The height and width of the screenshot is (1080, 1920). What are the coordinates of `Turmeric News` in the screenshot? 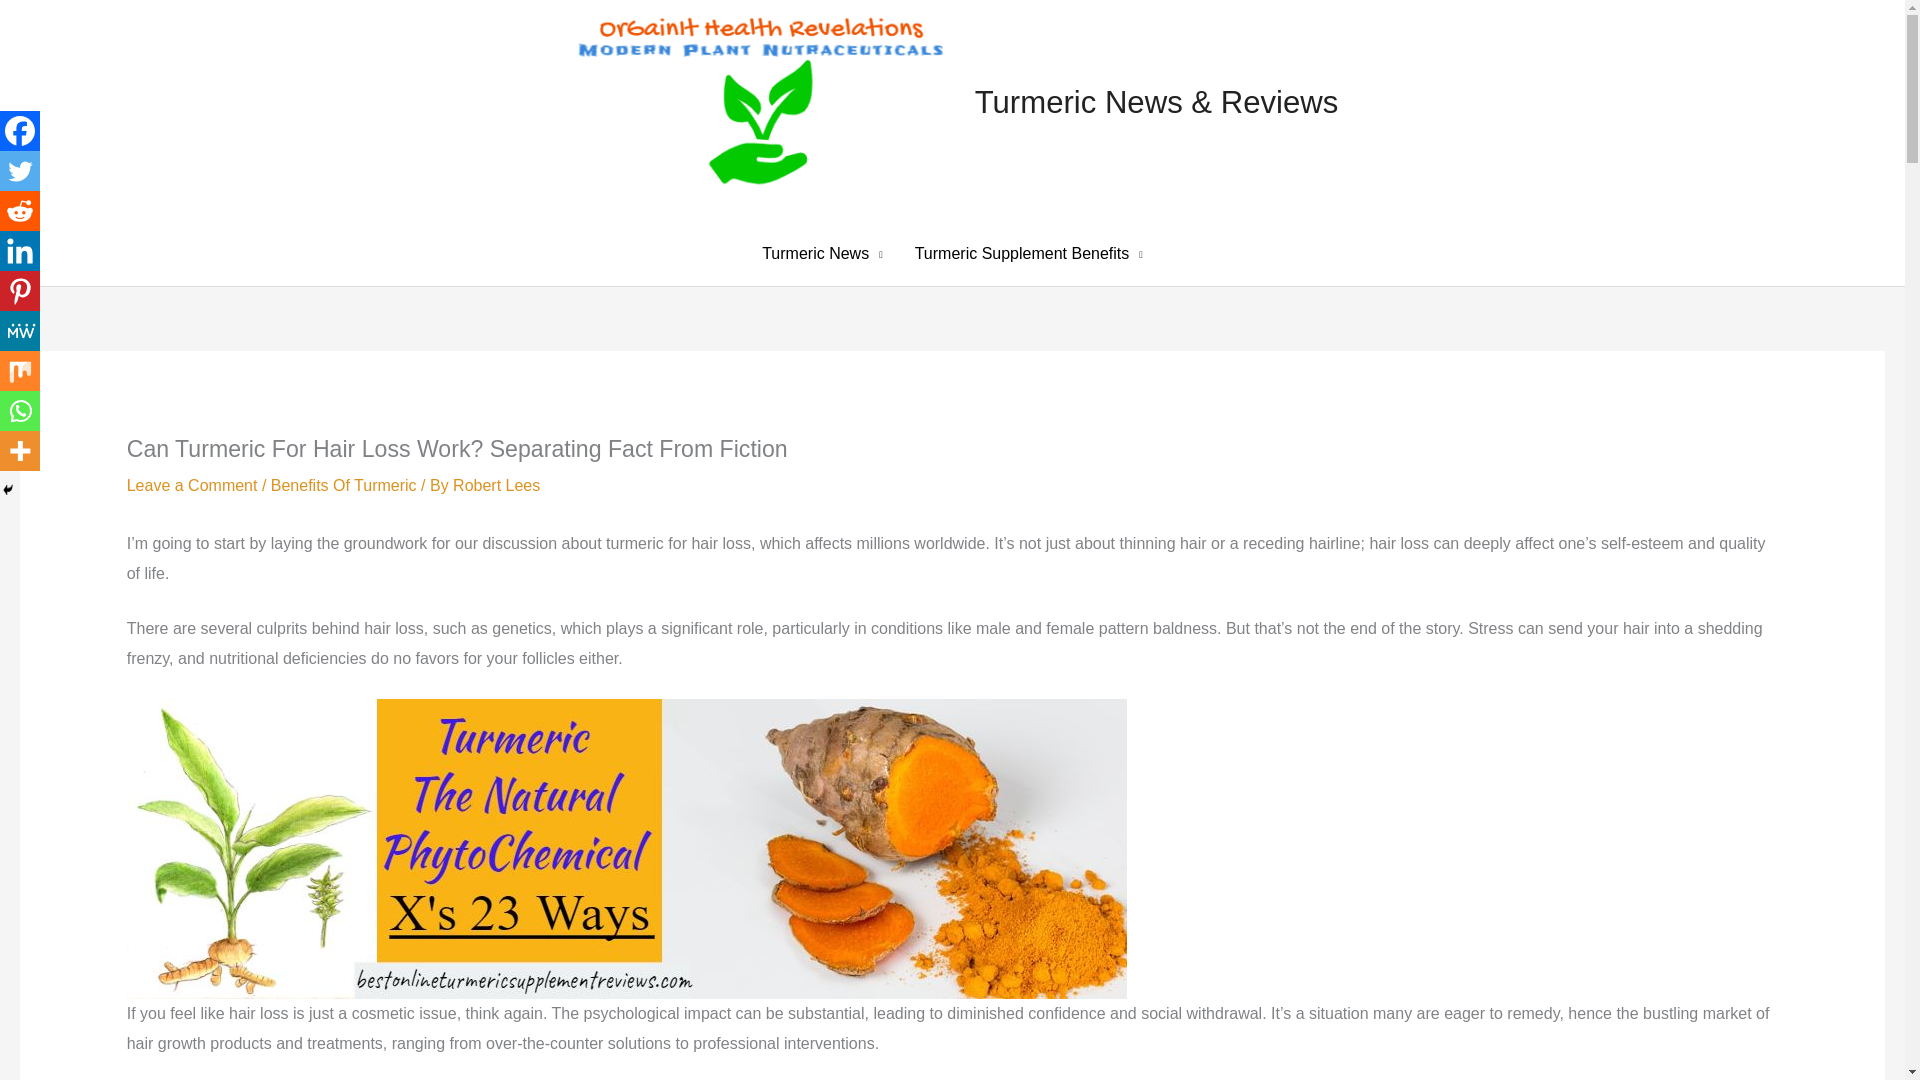 It's located at (822, 254).